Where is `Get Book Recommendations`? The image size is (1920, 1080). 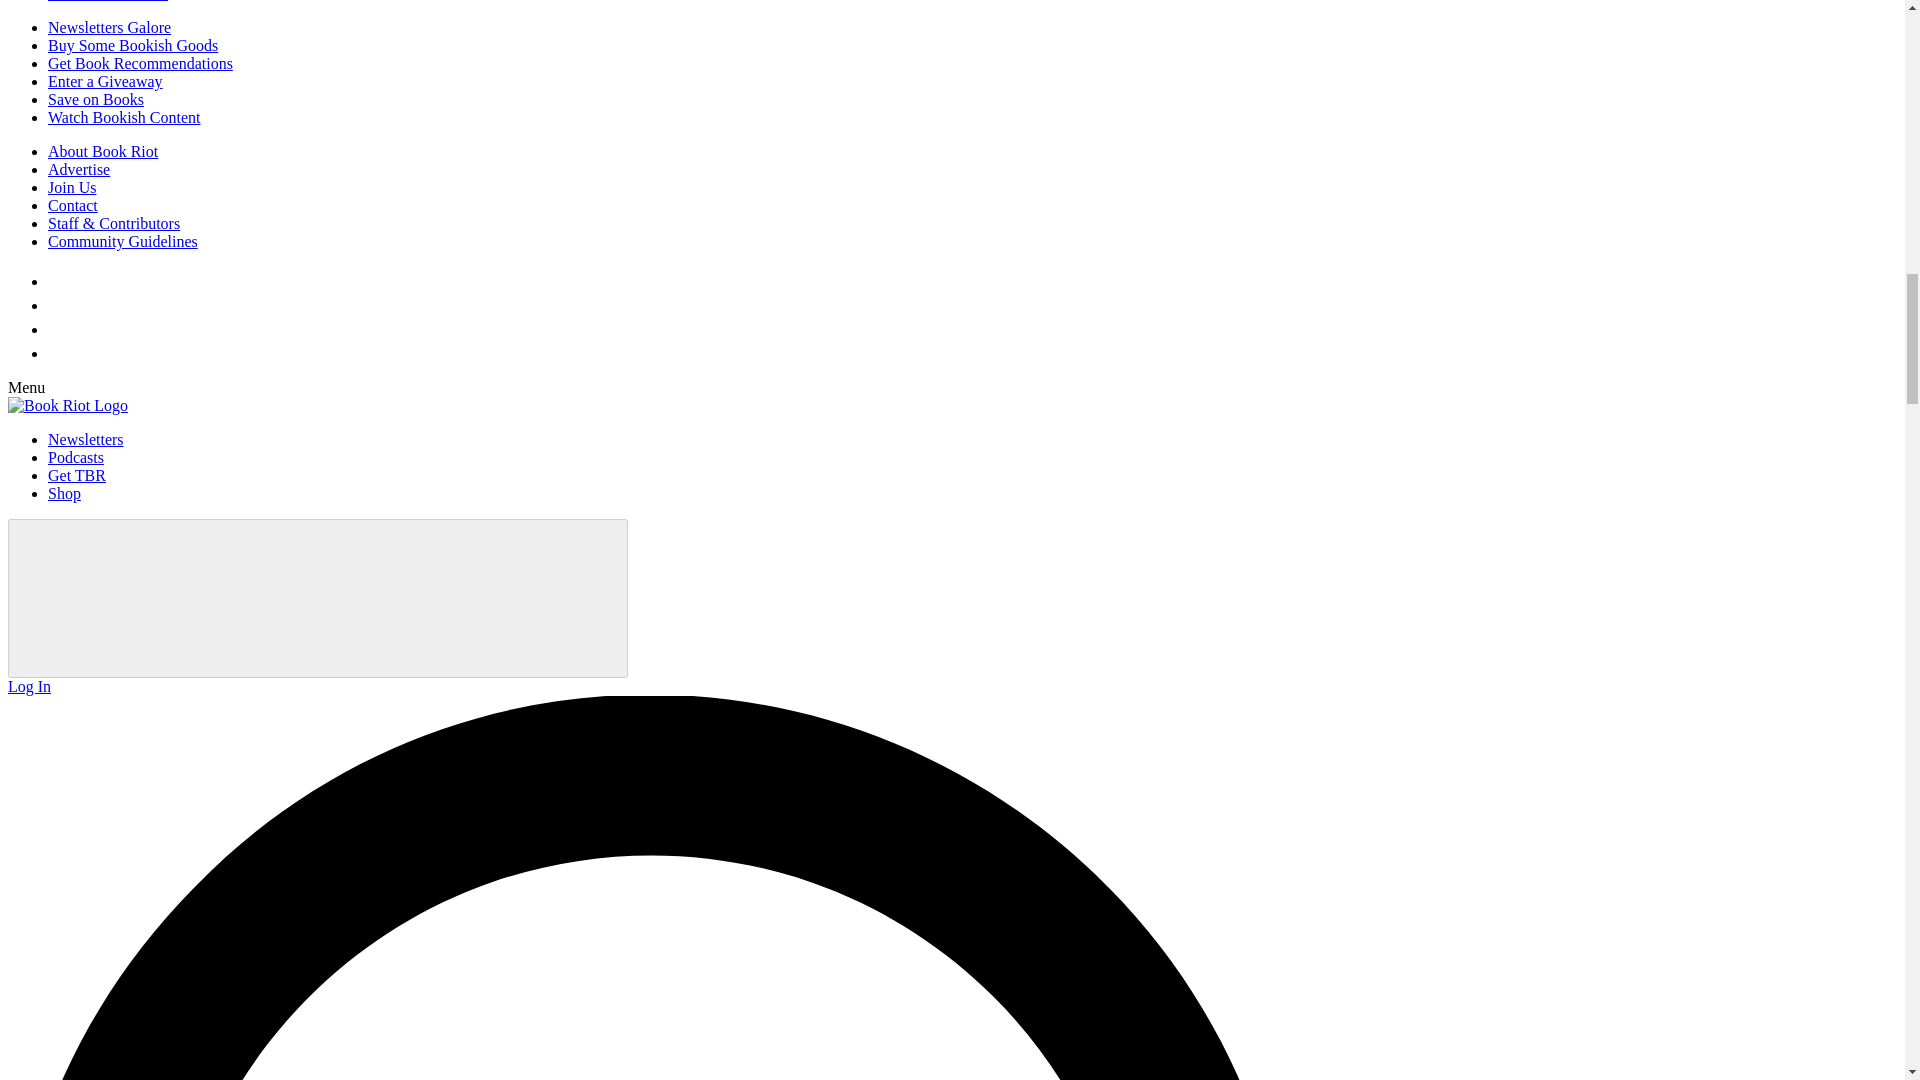 Get Book Recommendations is located at coordinates (140, 64).